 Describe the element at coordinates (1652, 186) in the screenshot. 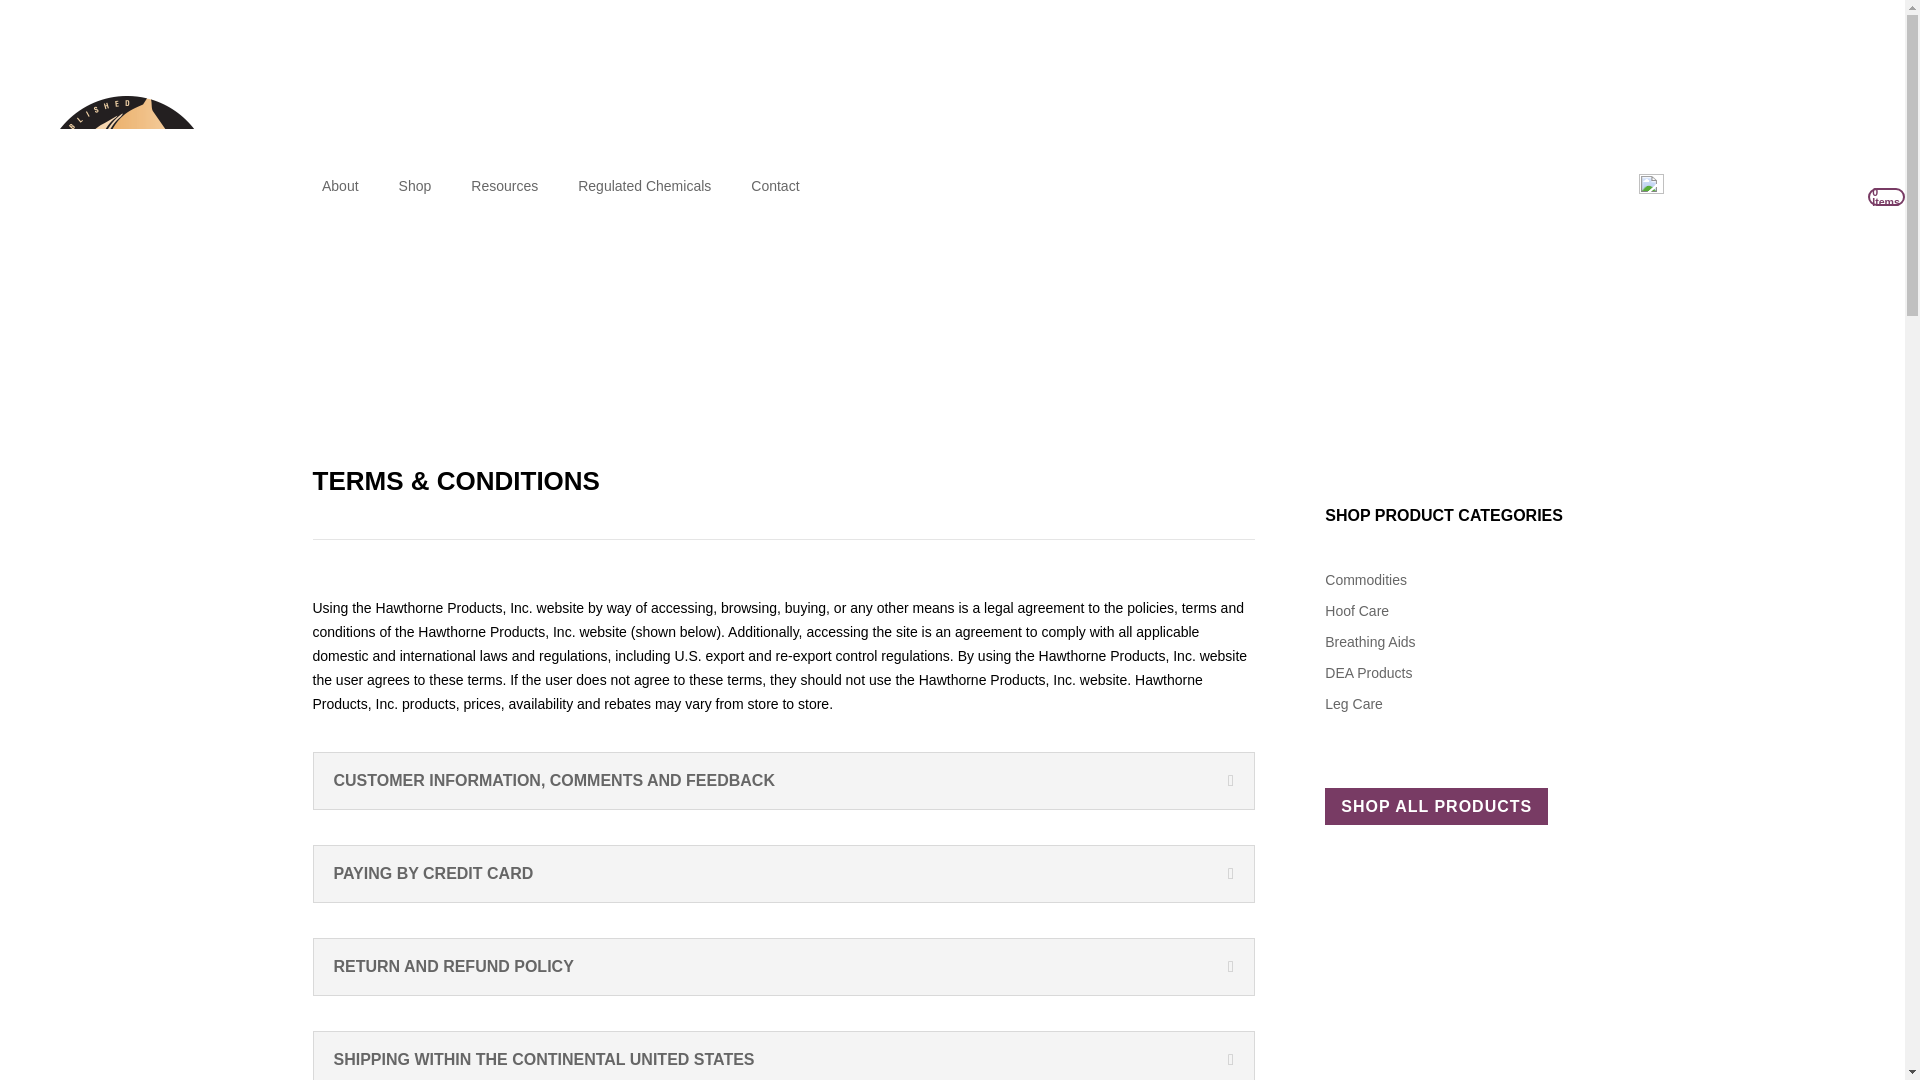

I see `user-account-1` at that location.